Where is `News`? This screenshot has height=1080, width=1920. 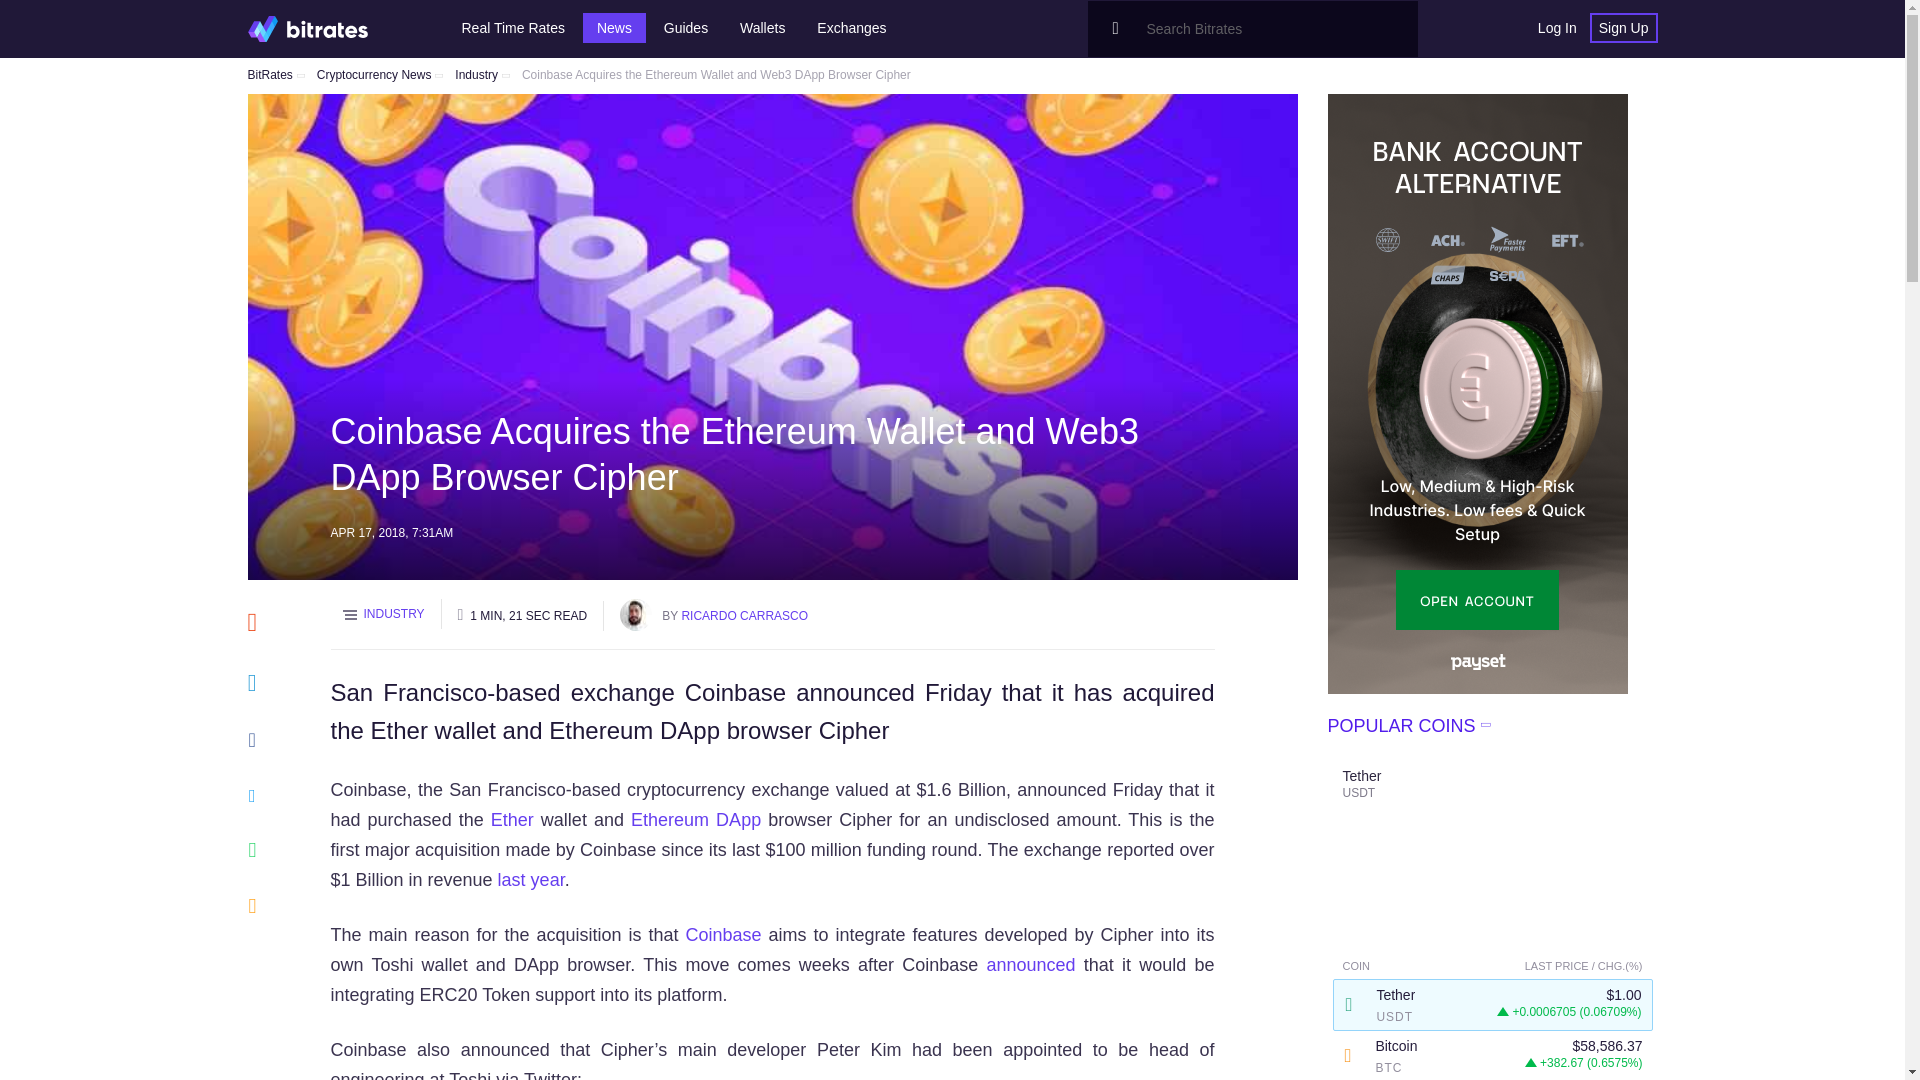
News is located at coordinates (614, 28).